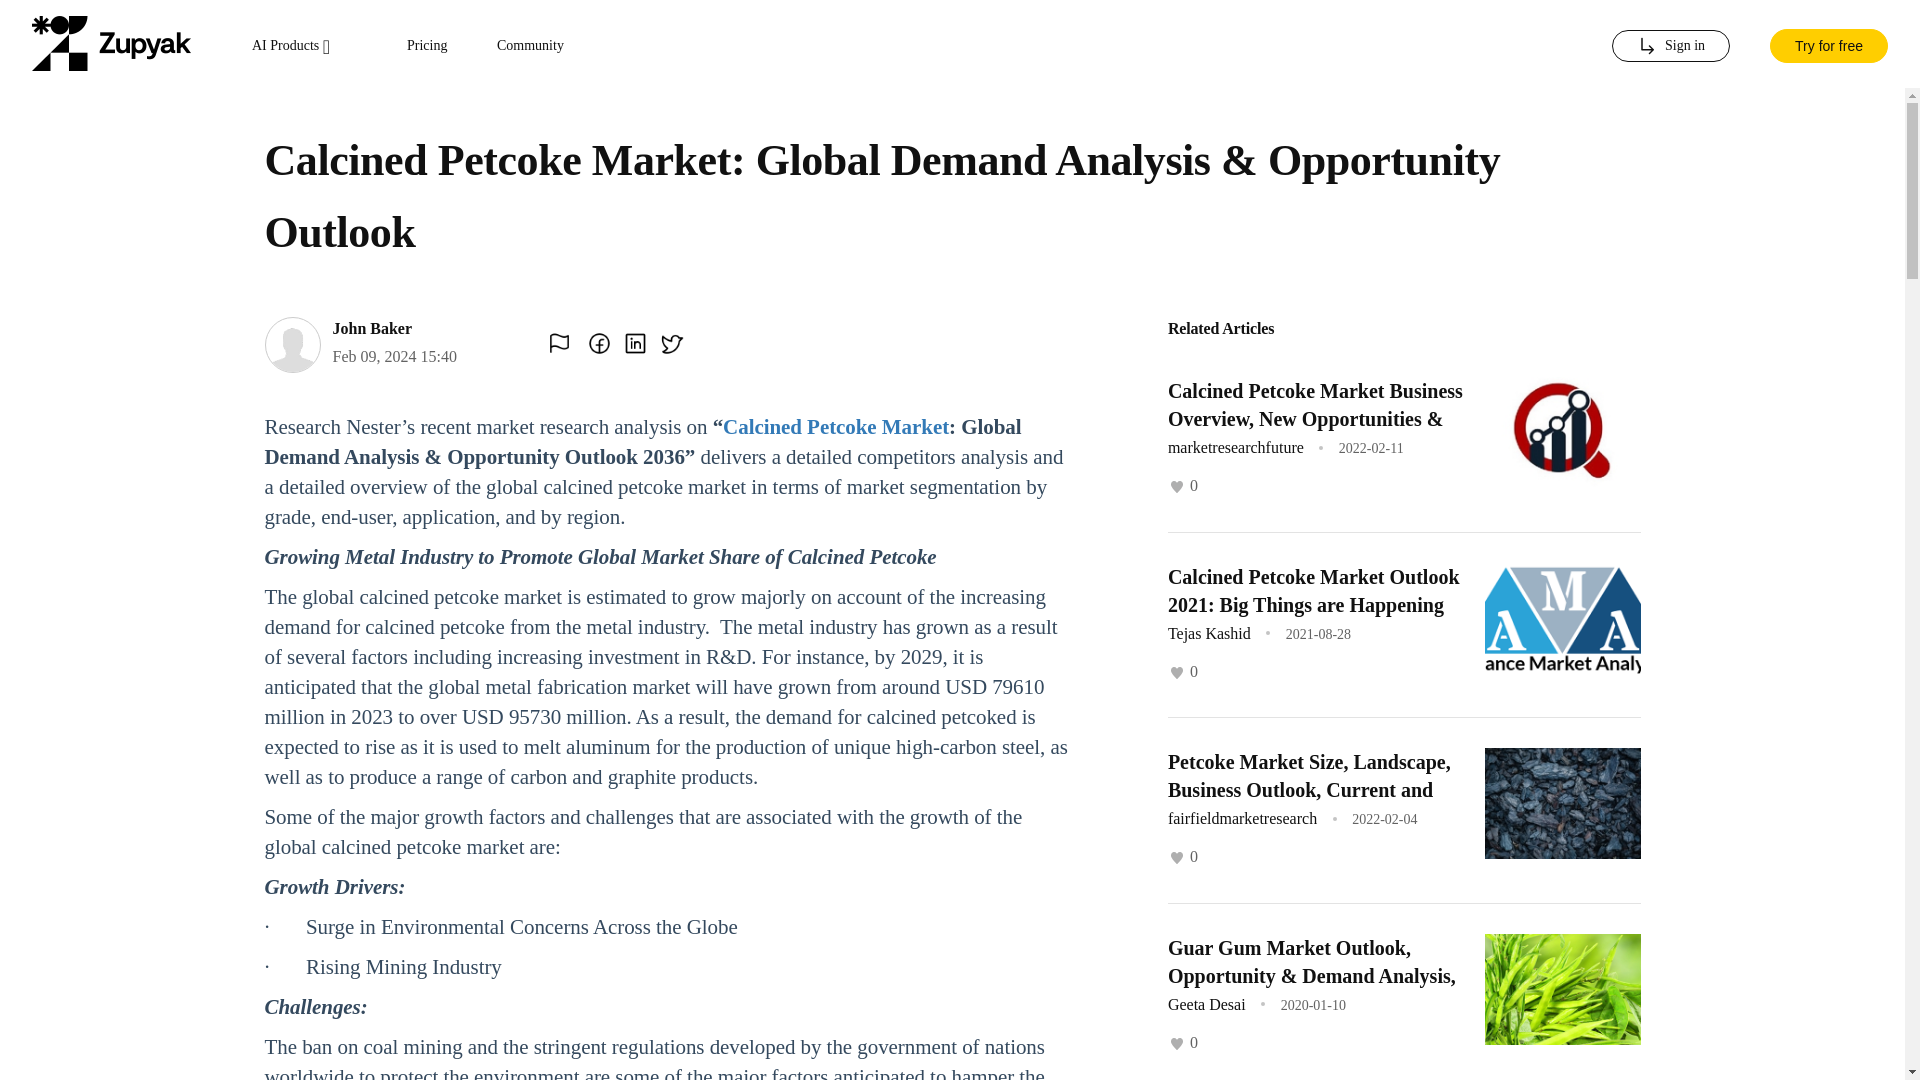 The image size is (1920, 1080). Describe the element at coordinates (836, 426) in the screenshot. I see `Calcined Petcoke Market` at that location.